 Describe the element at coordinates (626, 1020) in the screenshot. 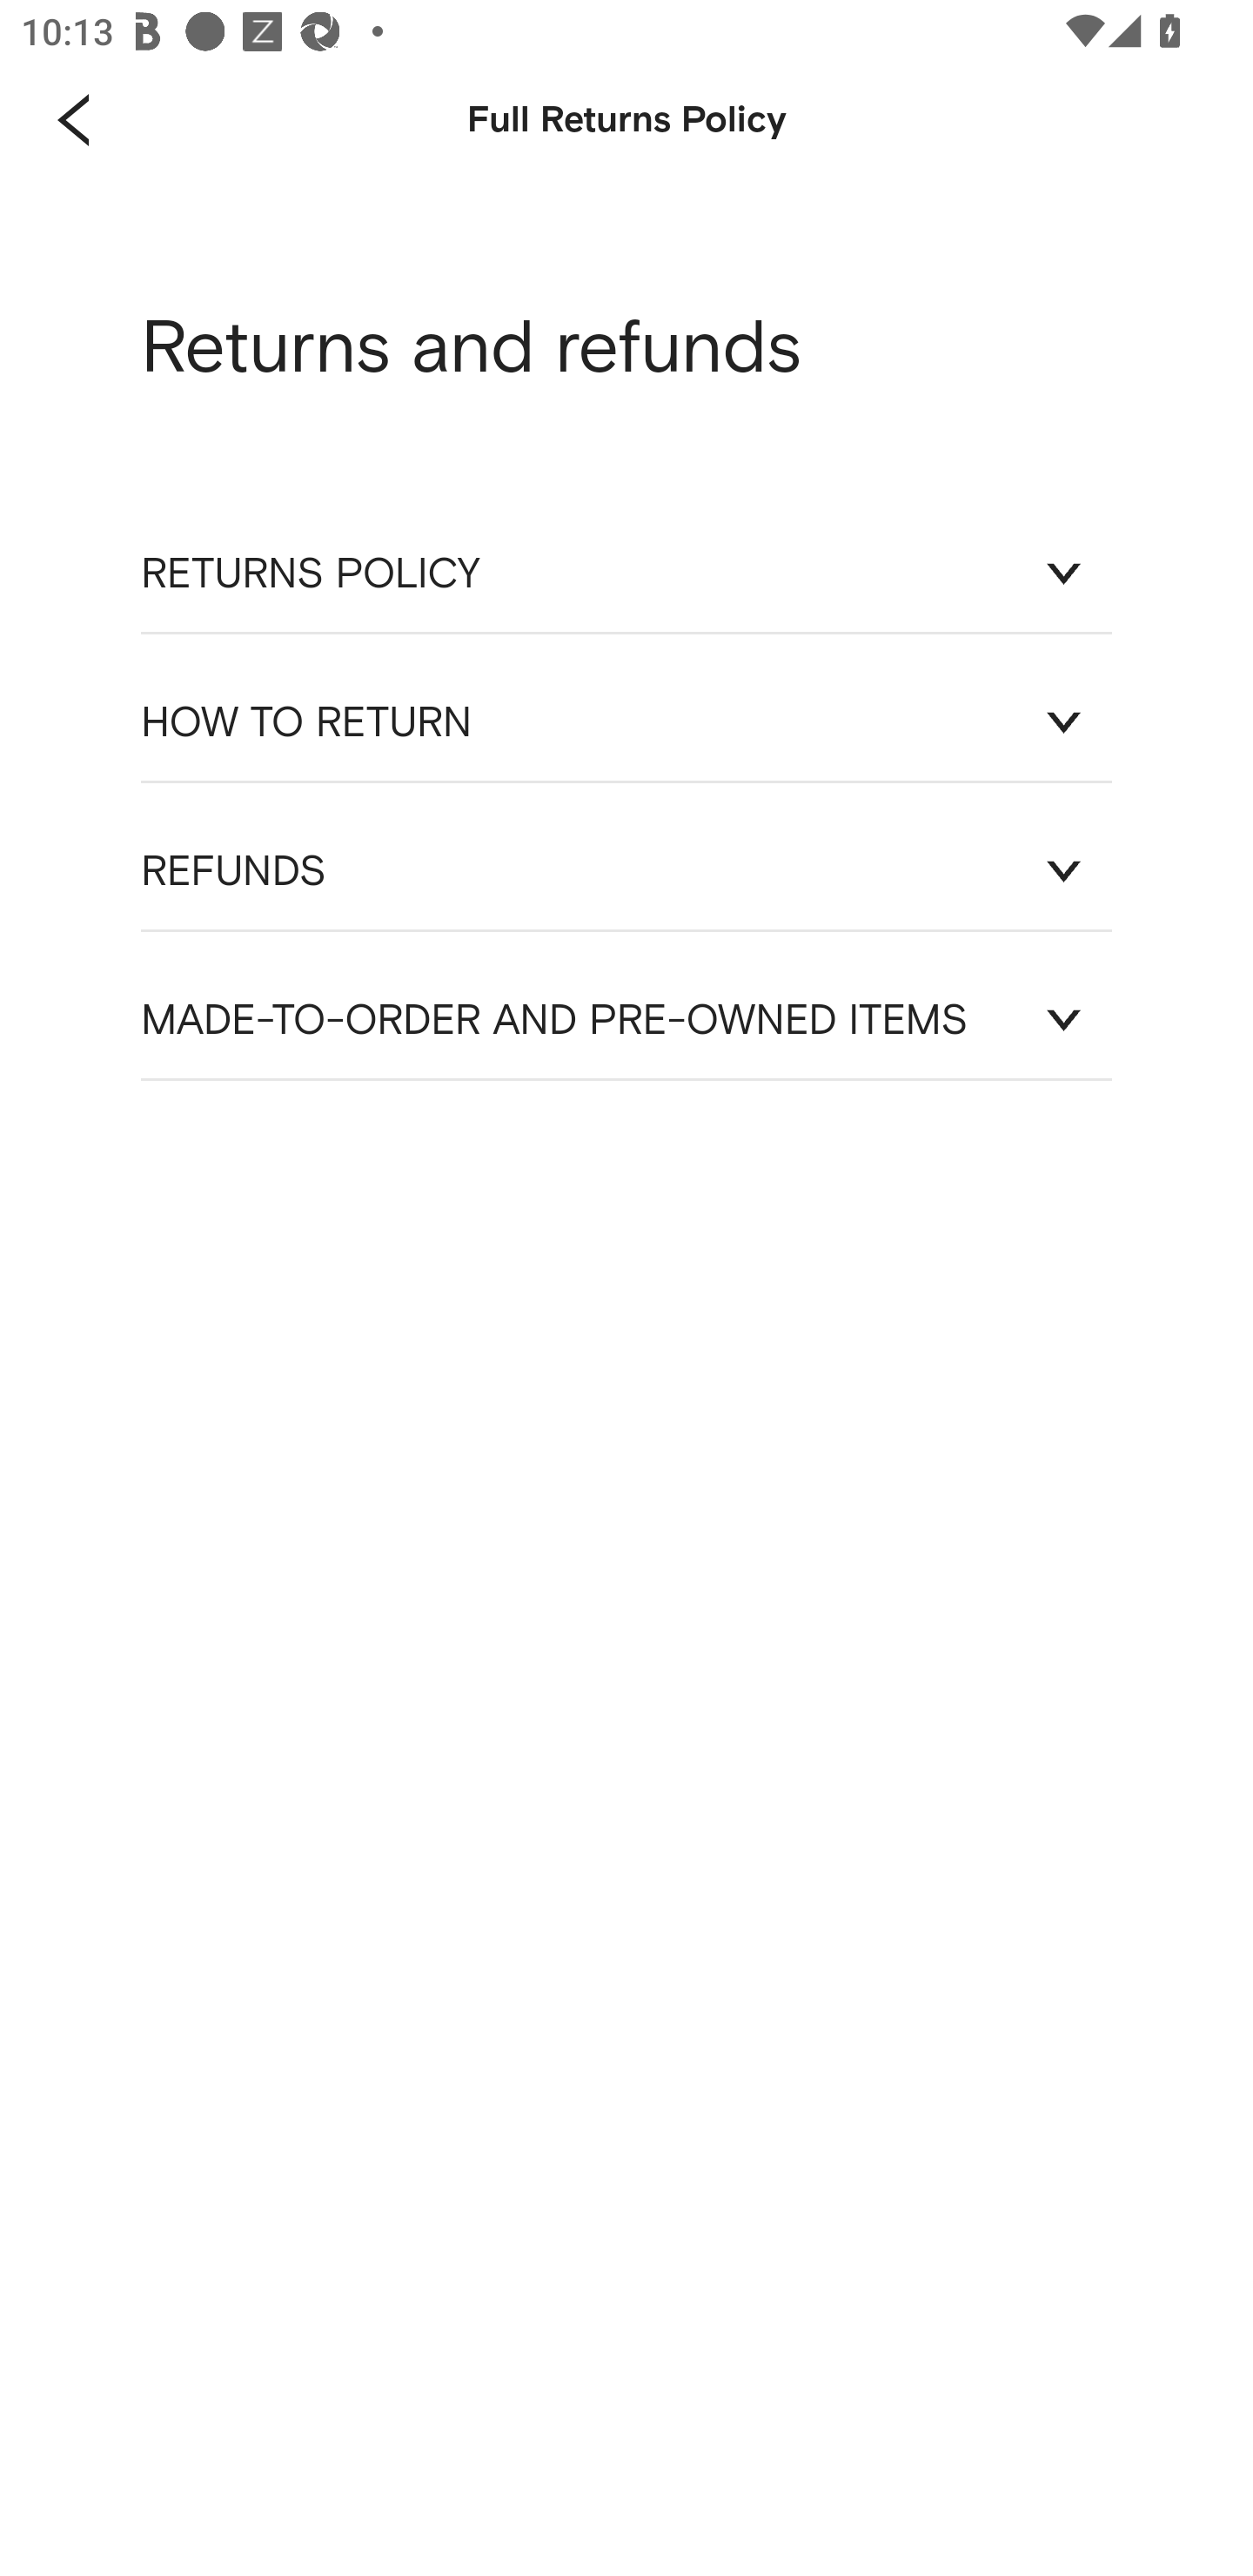

I see `MADE-TO-ORDER AND PRE-OWNED ITEMS` at that location.